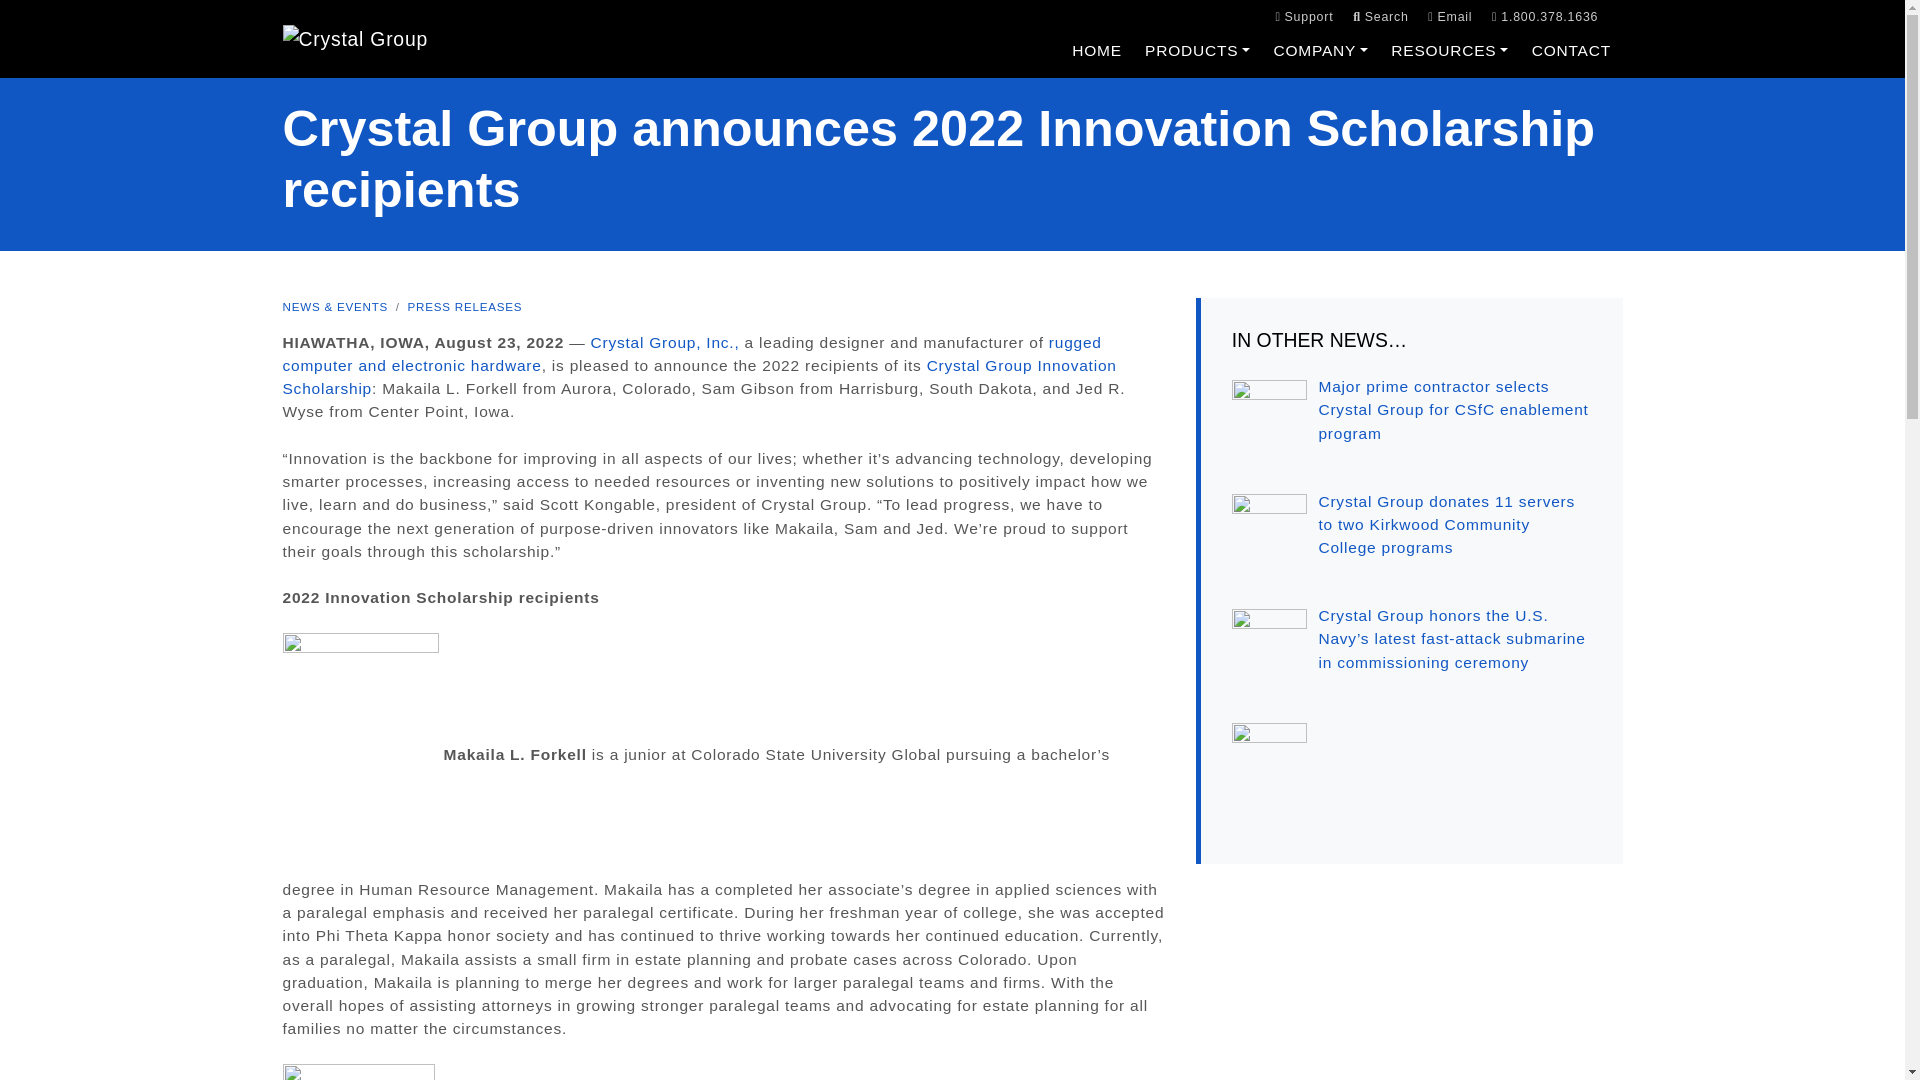 The height and width of the screenshot is (1080, 1920). Describe the element at coordinates (1450, 50) in the screenshot. I see `RESOURCES` at that location.